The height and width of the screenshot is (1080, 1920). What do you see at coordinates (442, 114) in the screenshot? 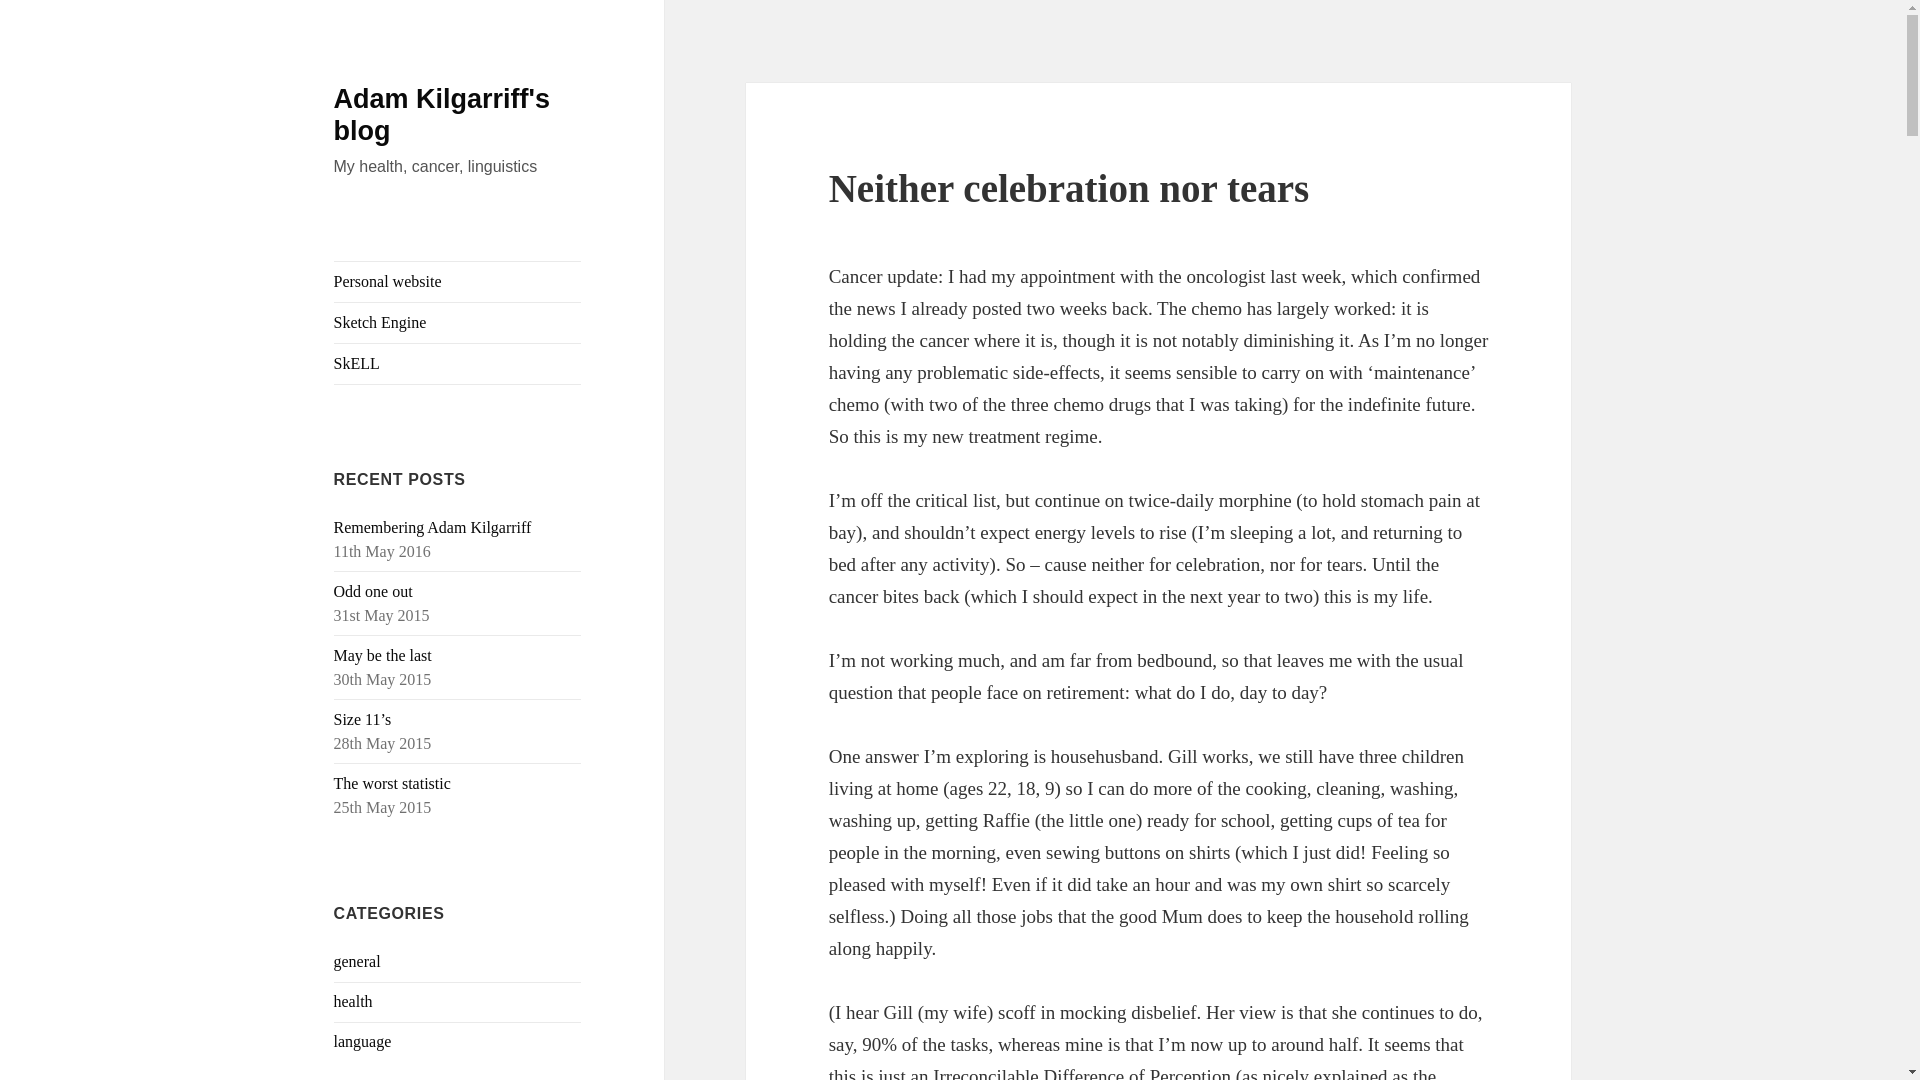
I see `Adam Kilgarriff's blog` at bounding box center [442, 114].